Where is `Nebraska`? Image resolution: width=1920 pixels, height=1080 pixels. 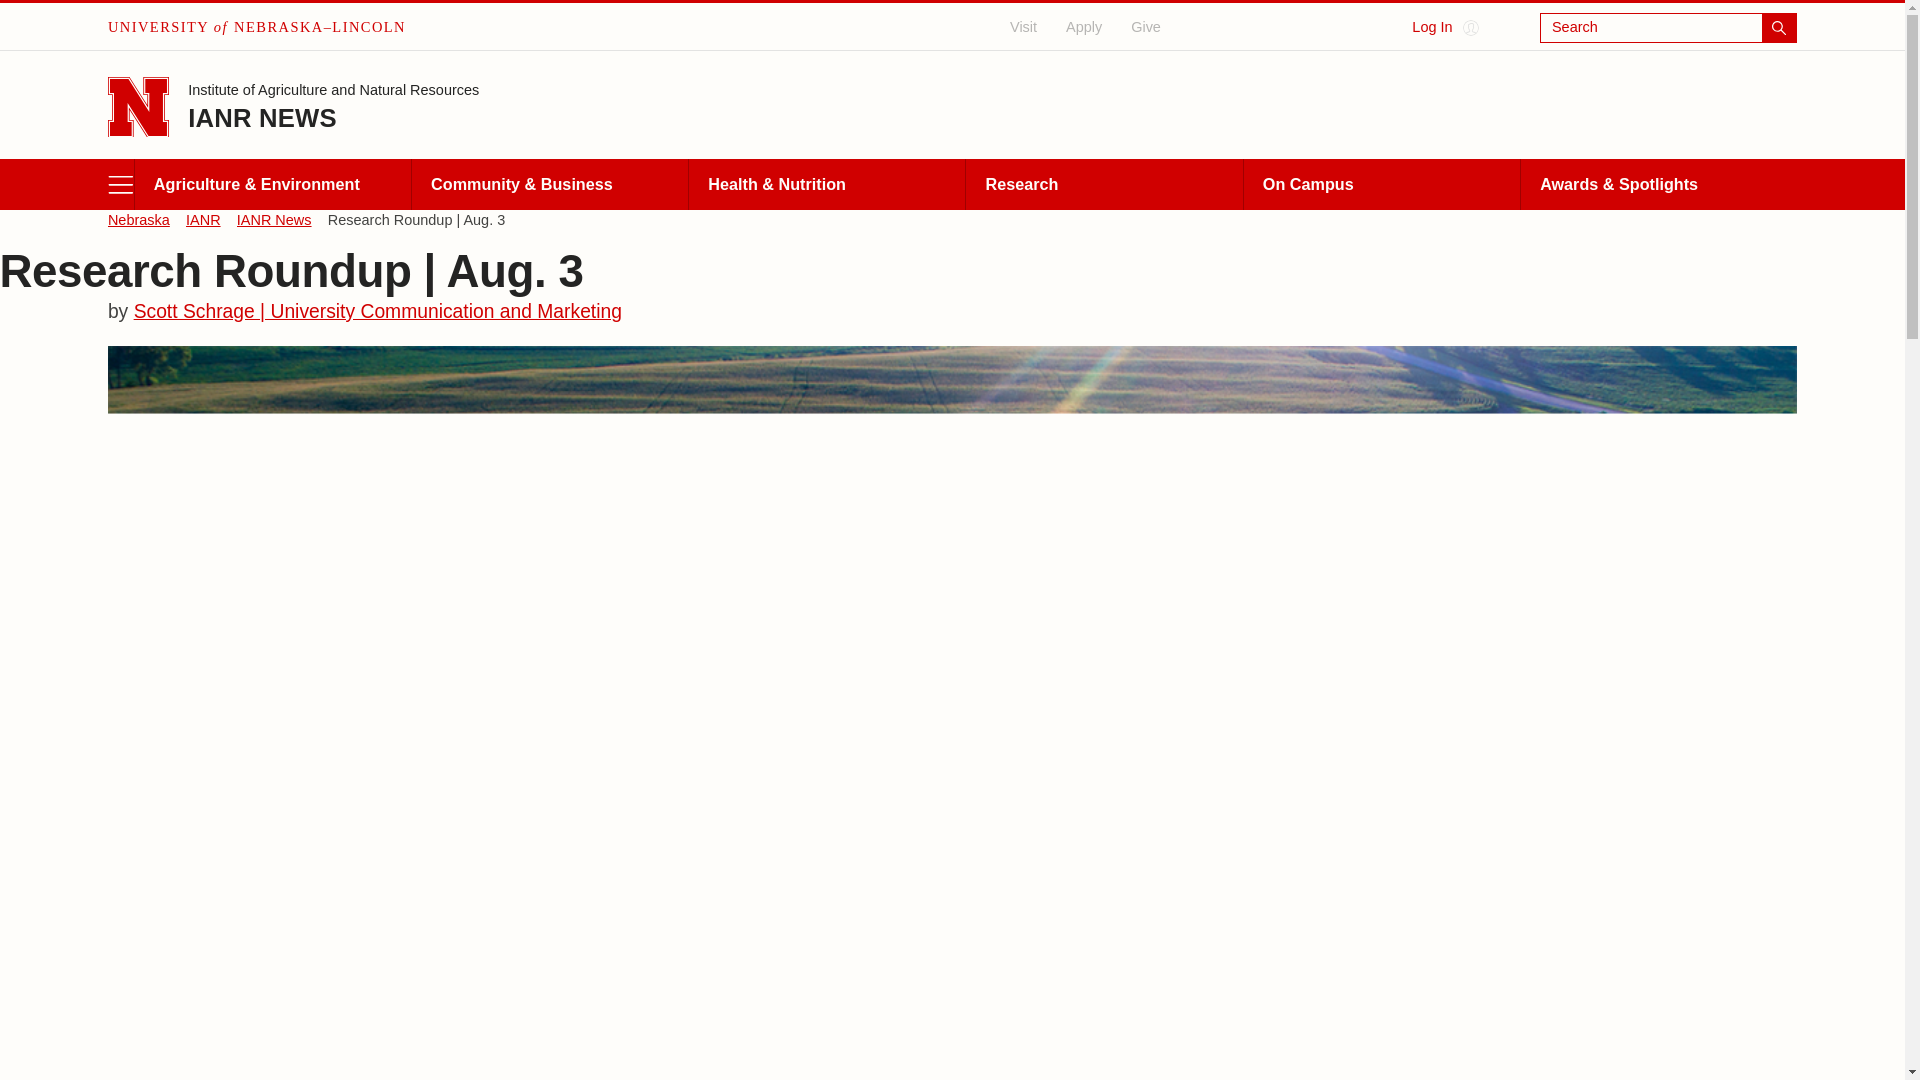 Nebraska is located at coordinates (138, 220).